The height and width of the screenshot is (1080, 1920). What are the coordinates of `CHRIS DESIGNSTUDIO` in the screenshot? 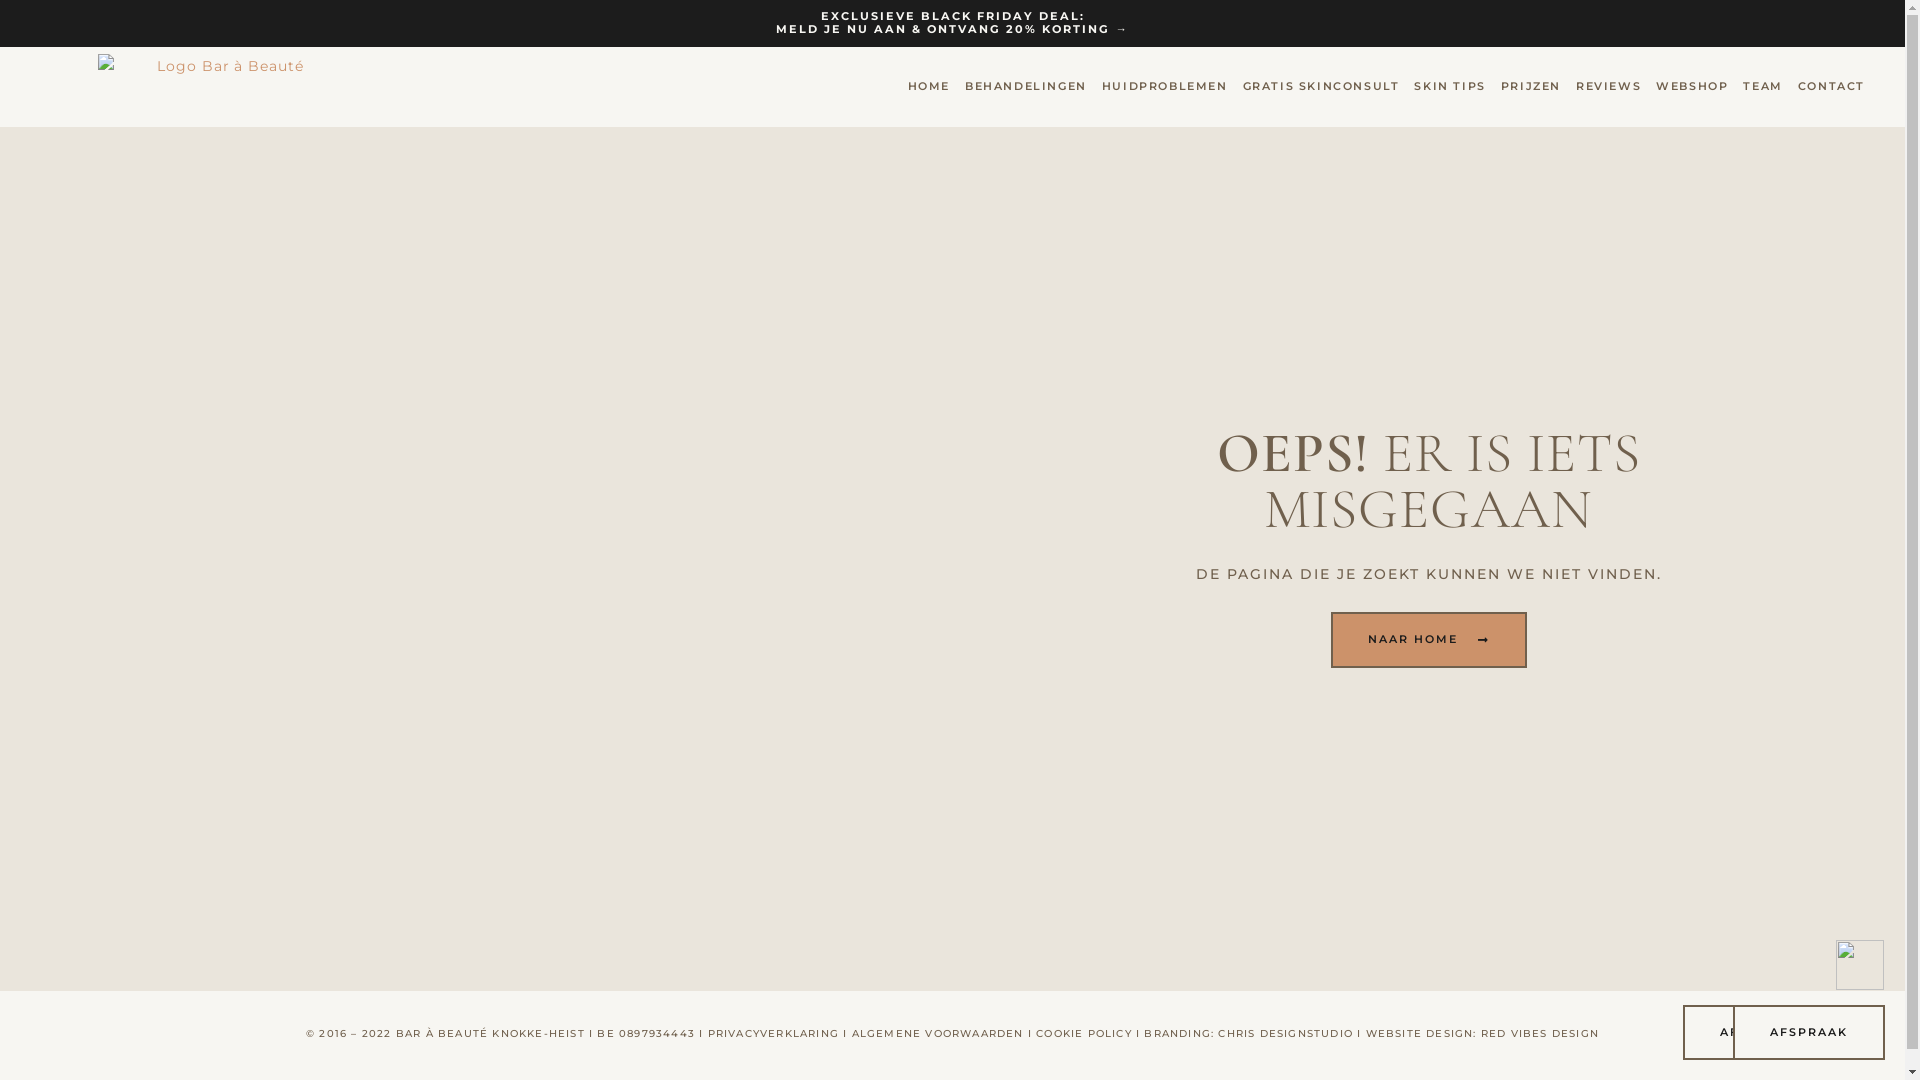 It's located at (1284, 1034).